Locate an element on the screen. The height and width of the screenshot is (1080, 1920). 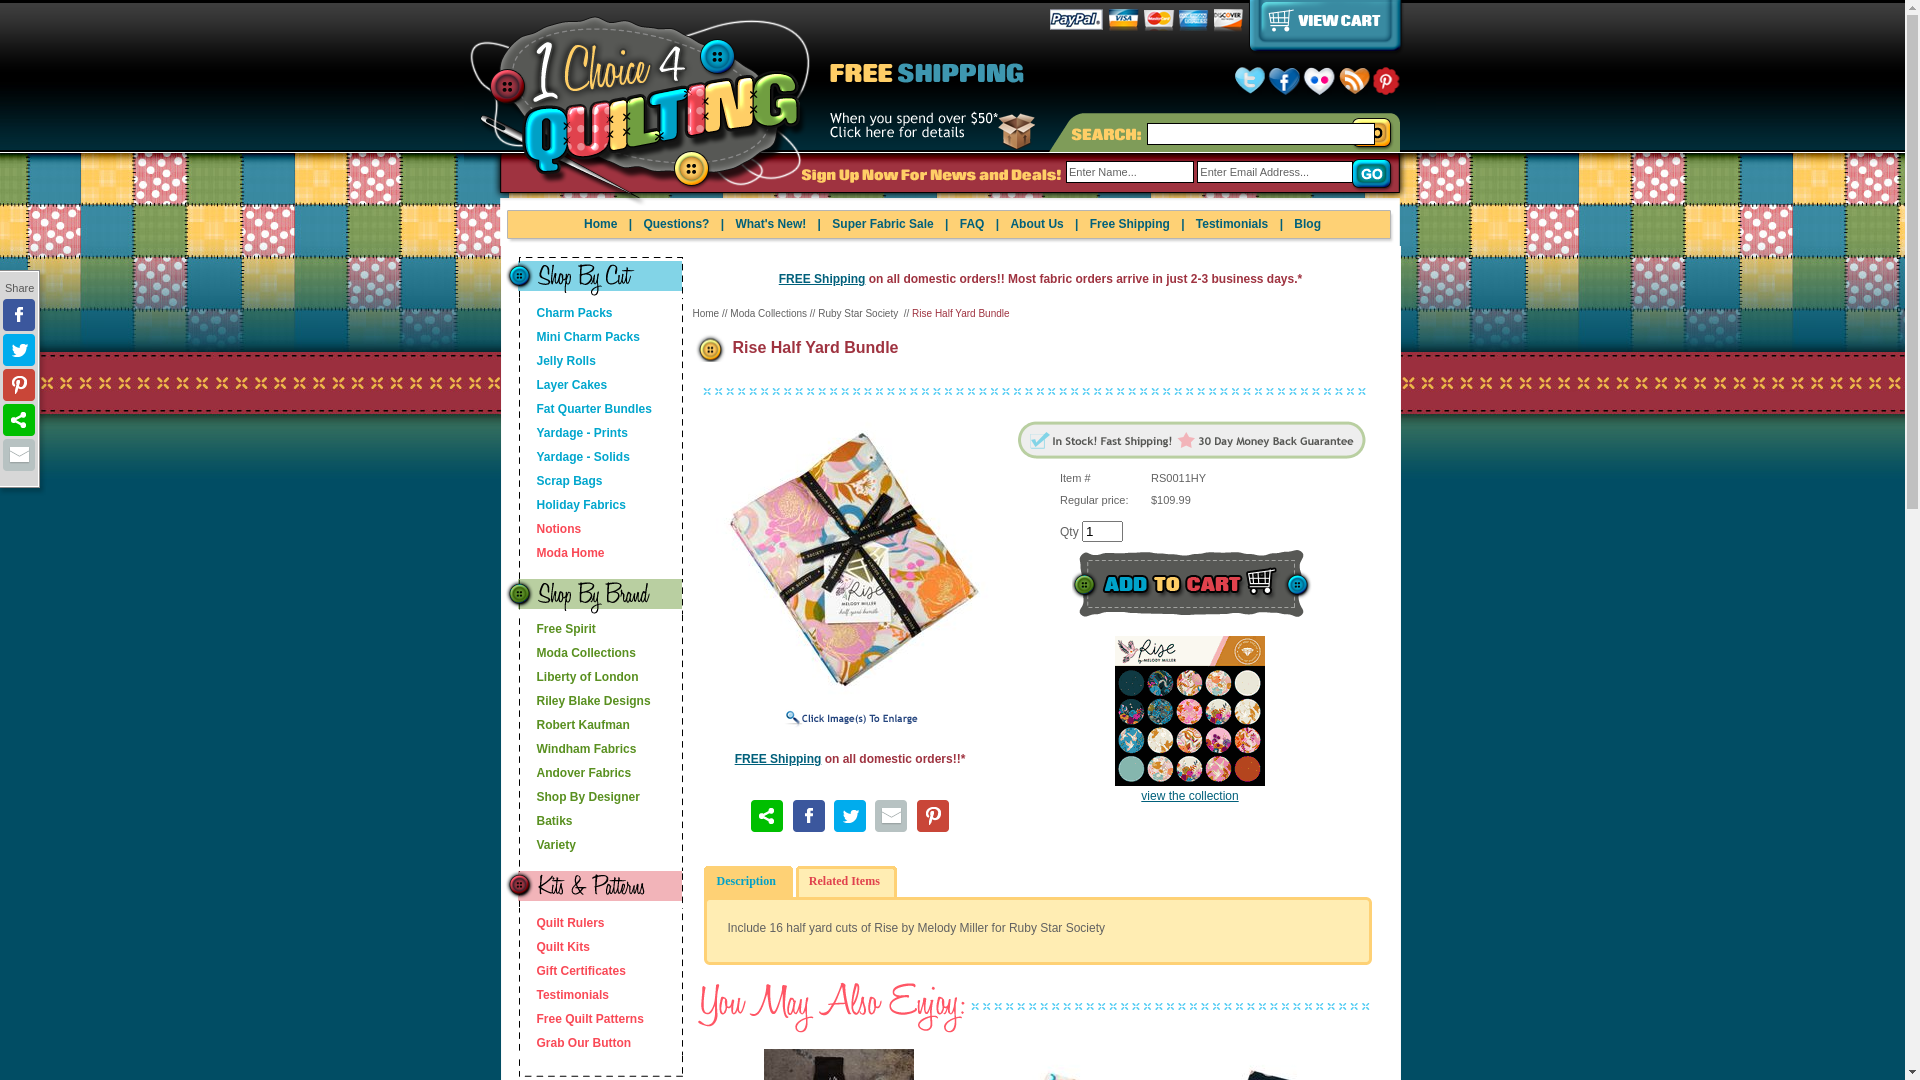
Super Fabric Sale is located at coordinates (882, 224).